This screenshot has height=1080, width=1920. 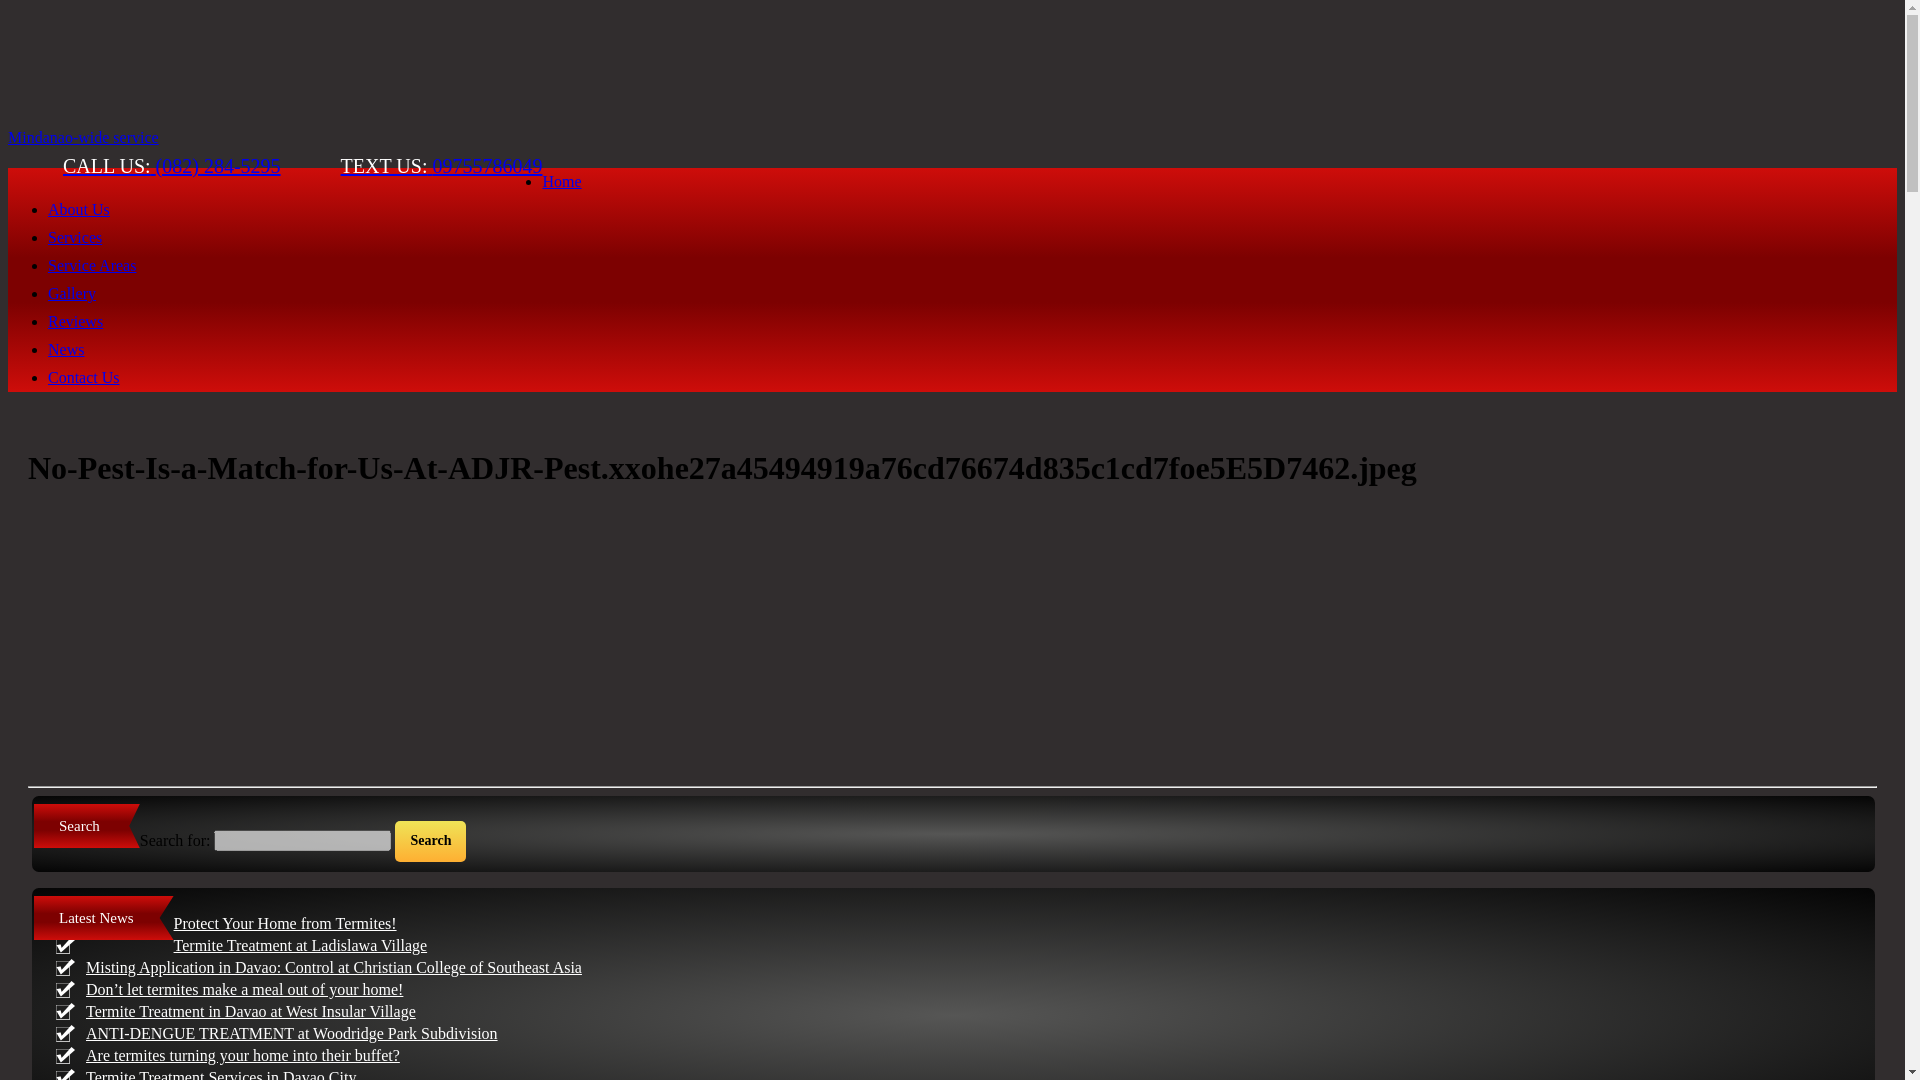 I want to click on Service Areas, so click(x=92, y=266).